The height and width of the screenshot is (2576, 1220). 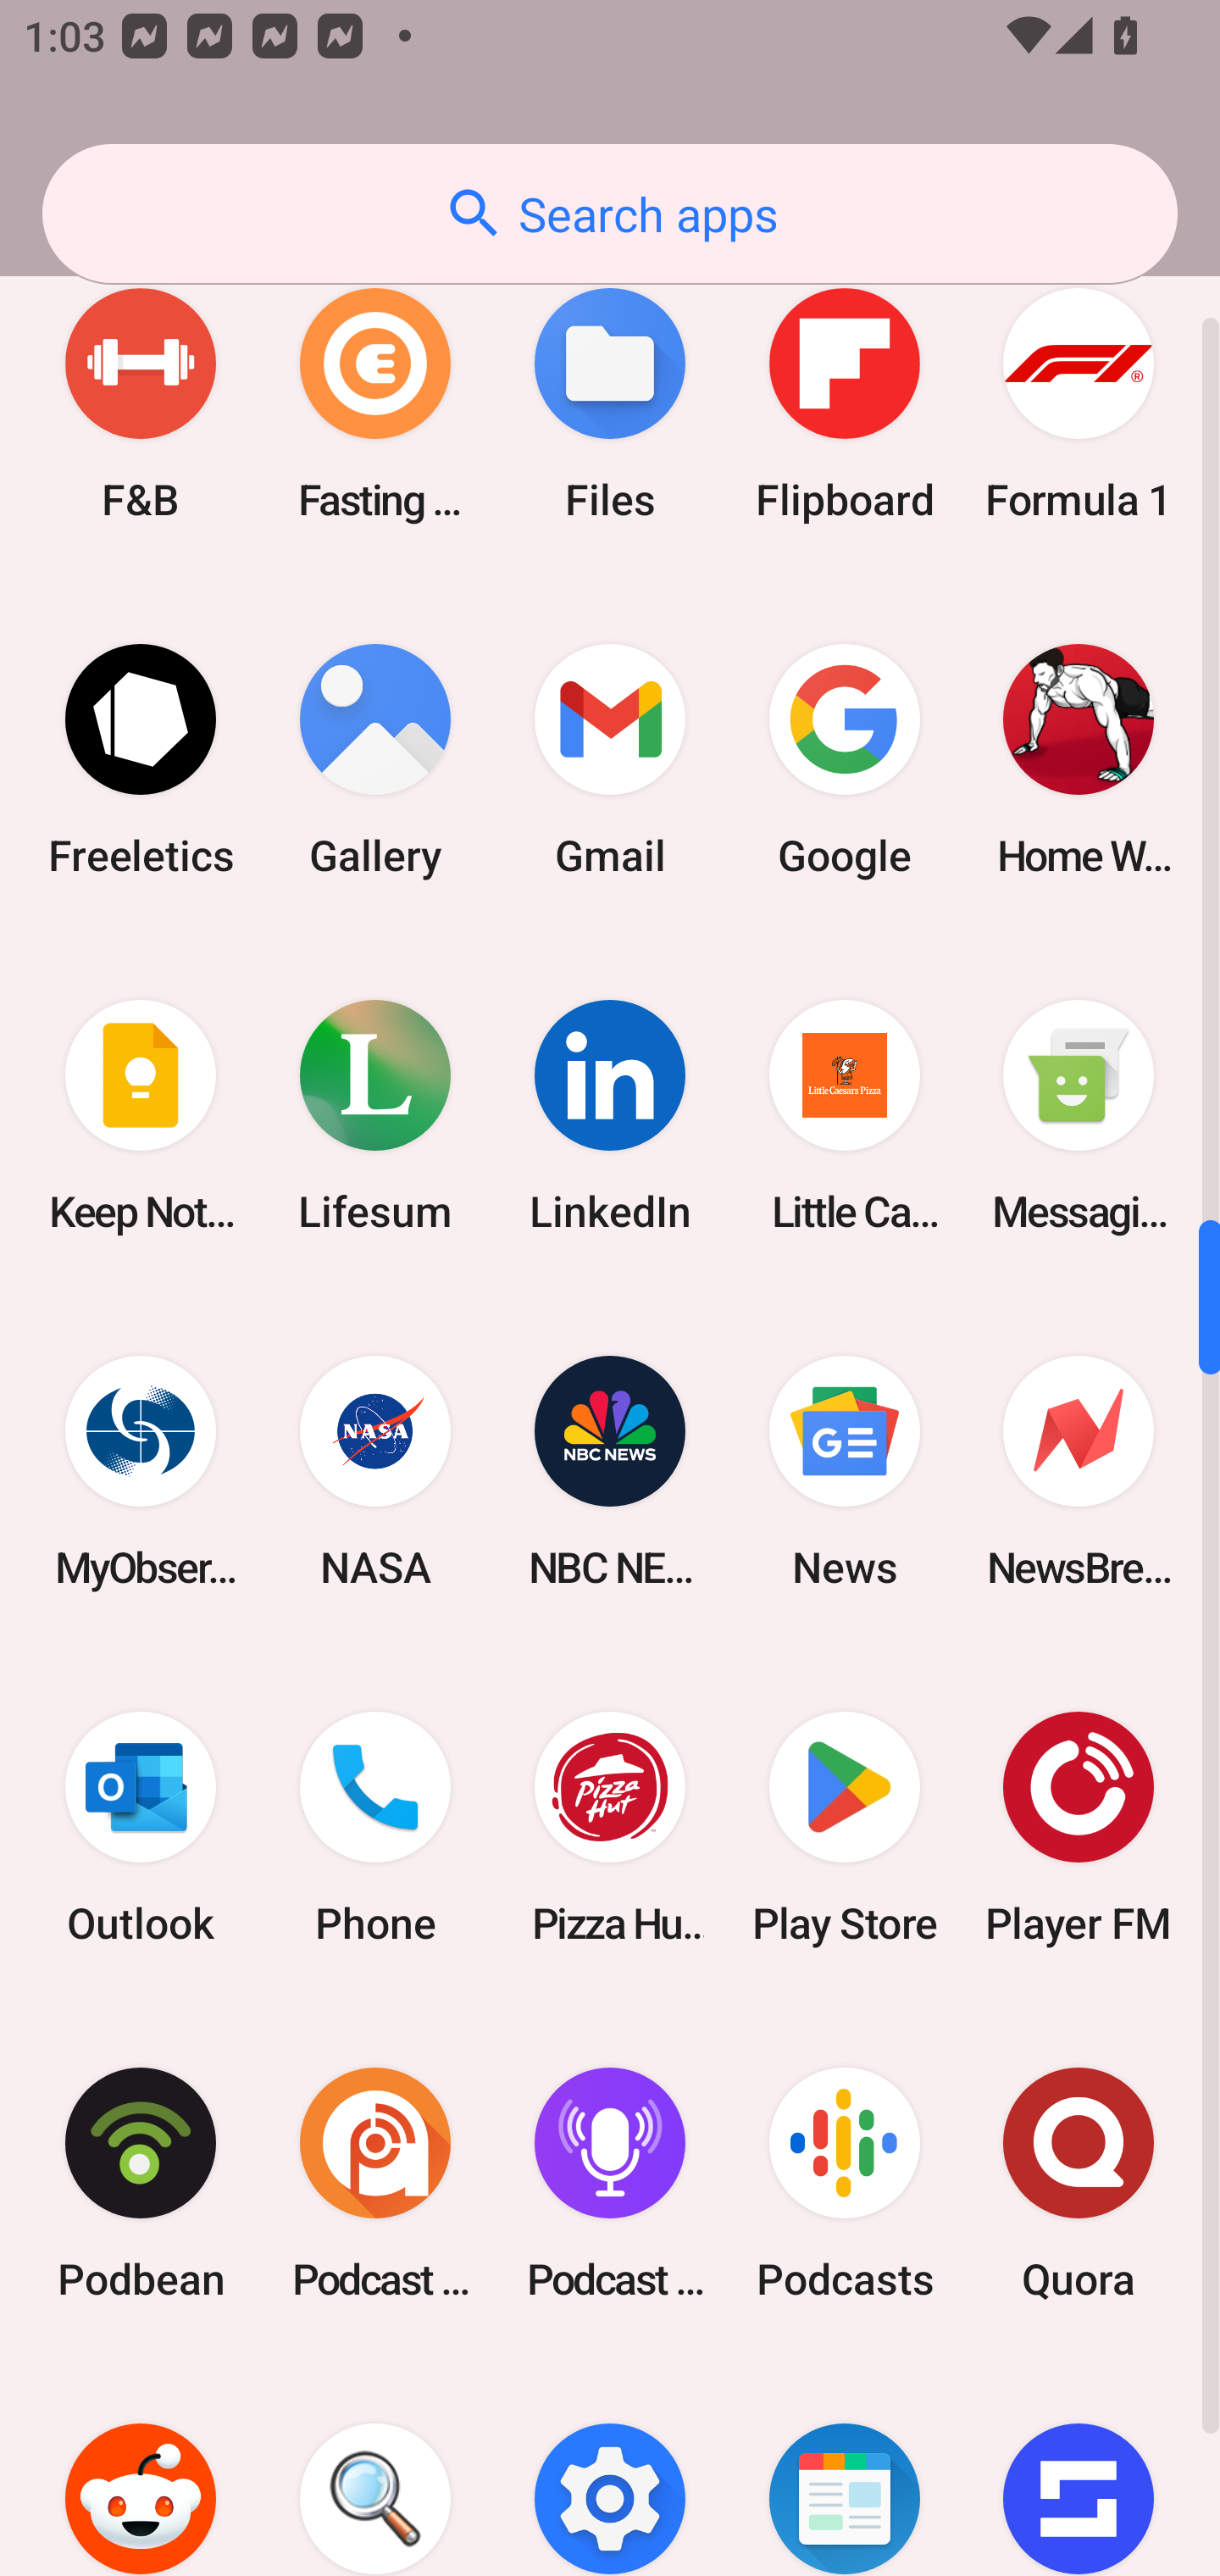 I want to click on Quora, so click(x=1079, y=2185).